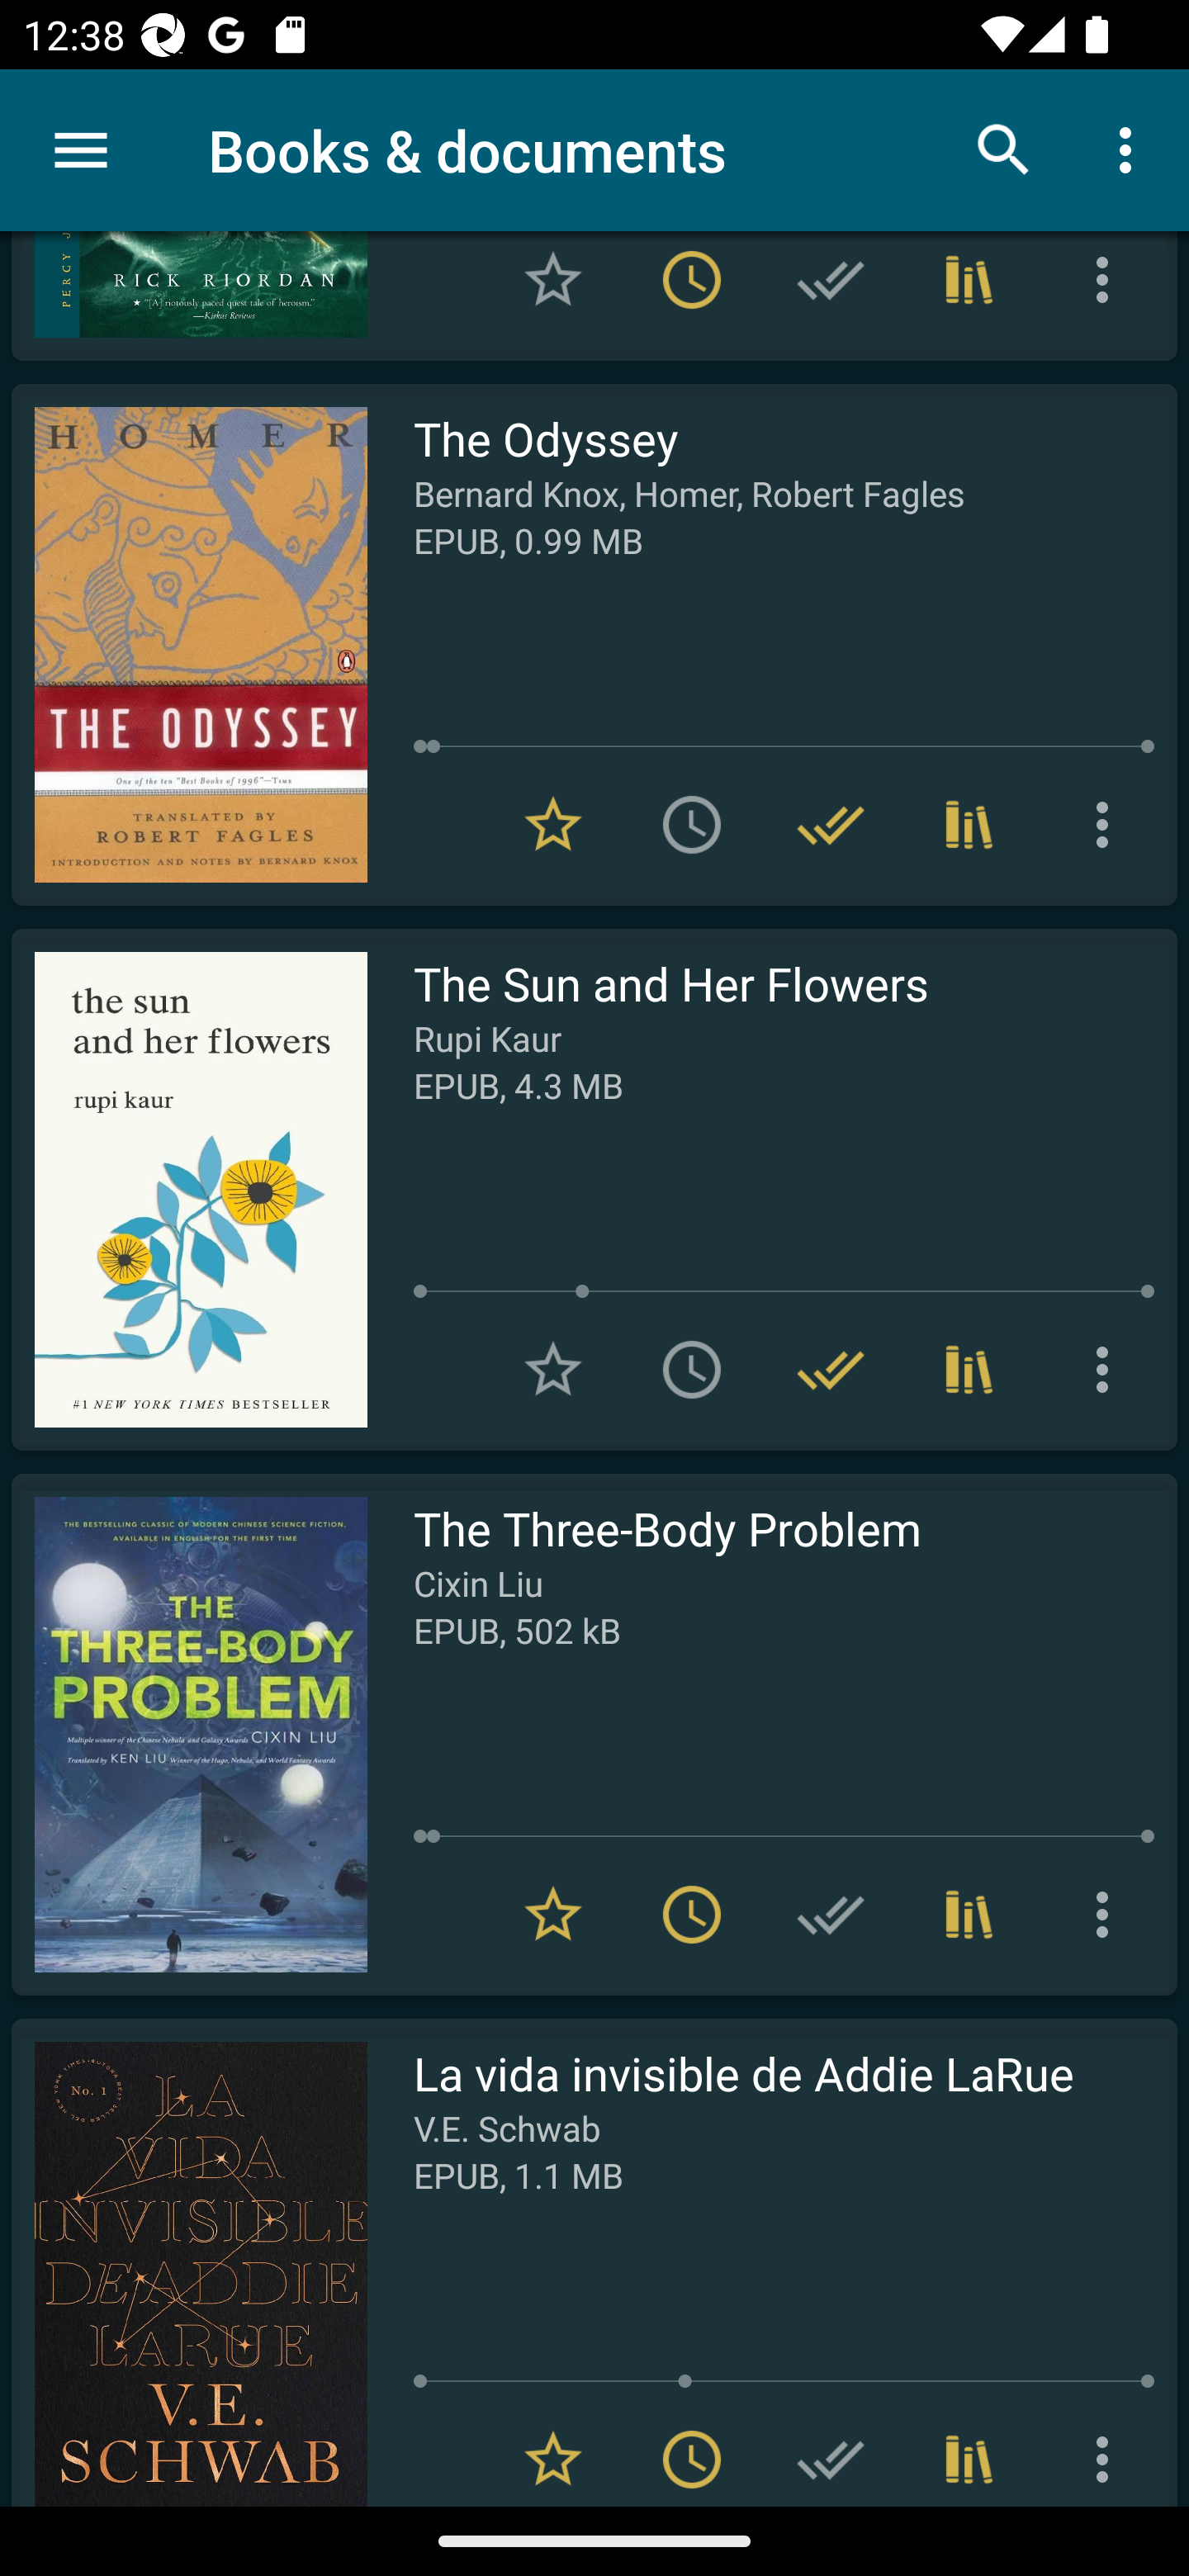 The width and height of the screenshot is (1189, 2576). I want to click on Remove from Have read, so click(831, 824).